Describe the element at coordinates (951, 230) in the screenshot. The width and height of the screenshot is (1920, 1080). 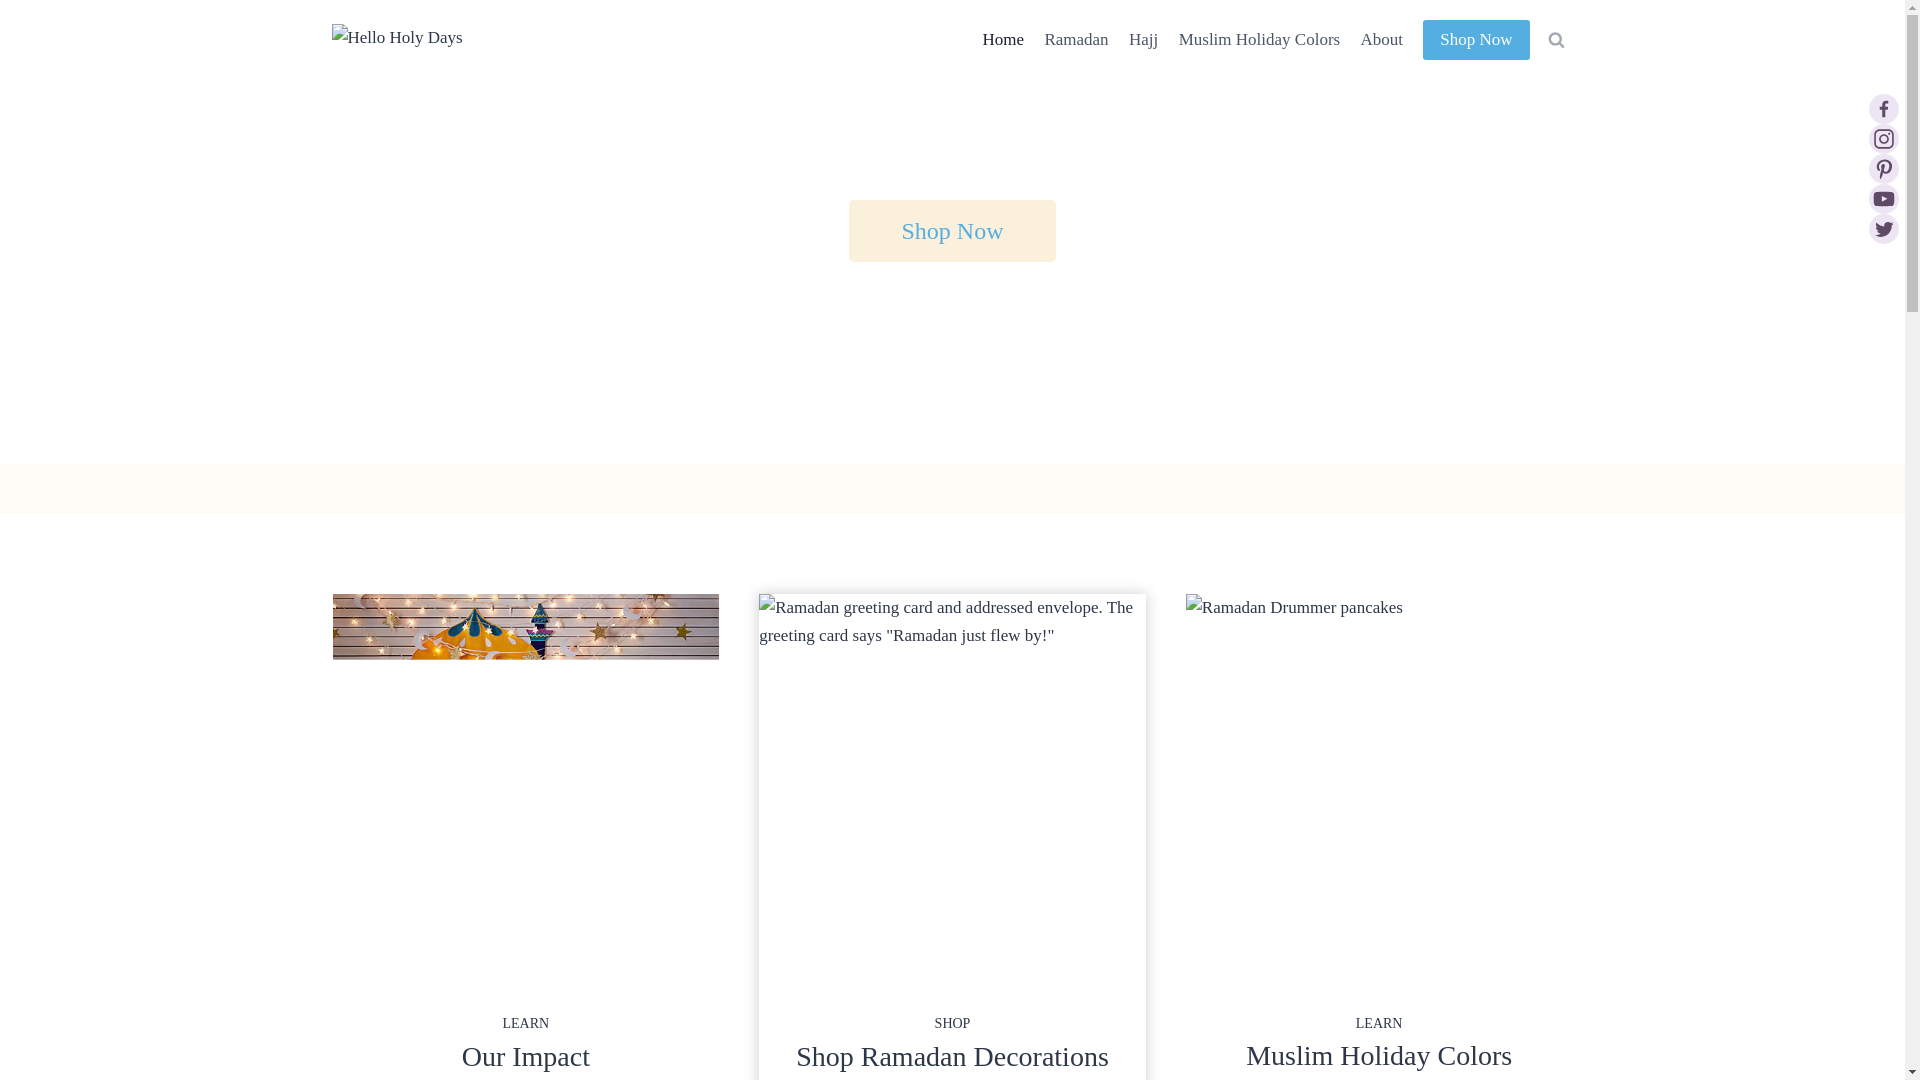
I see `Shop Now` at that location.